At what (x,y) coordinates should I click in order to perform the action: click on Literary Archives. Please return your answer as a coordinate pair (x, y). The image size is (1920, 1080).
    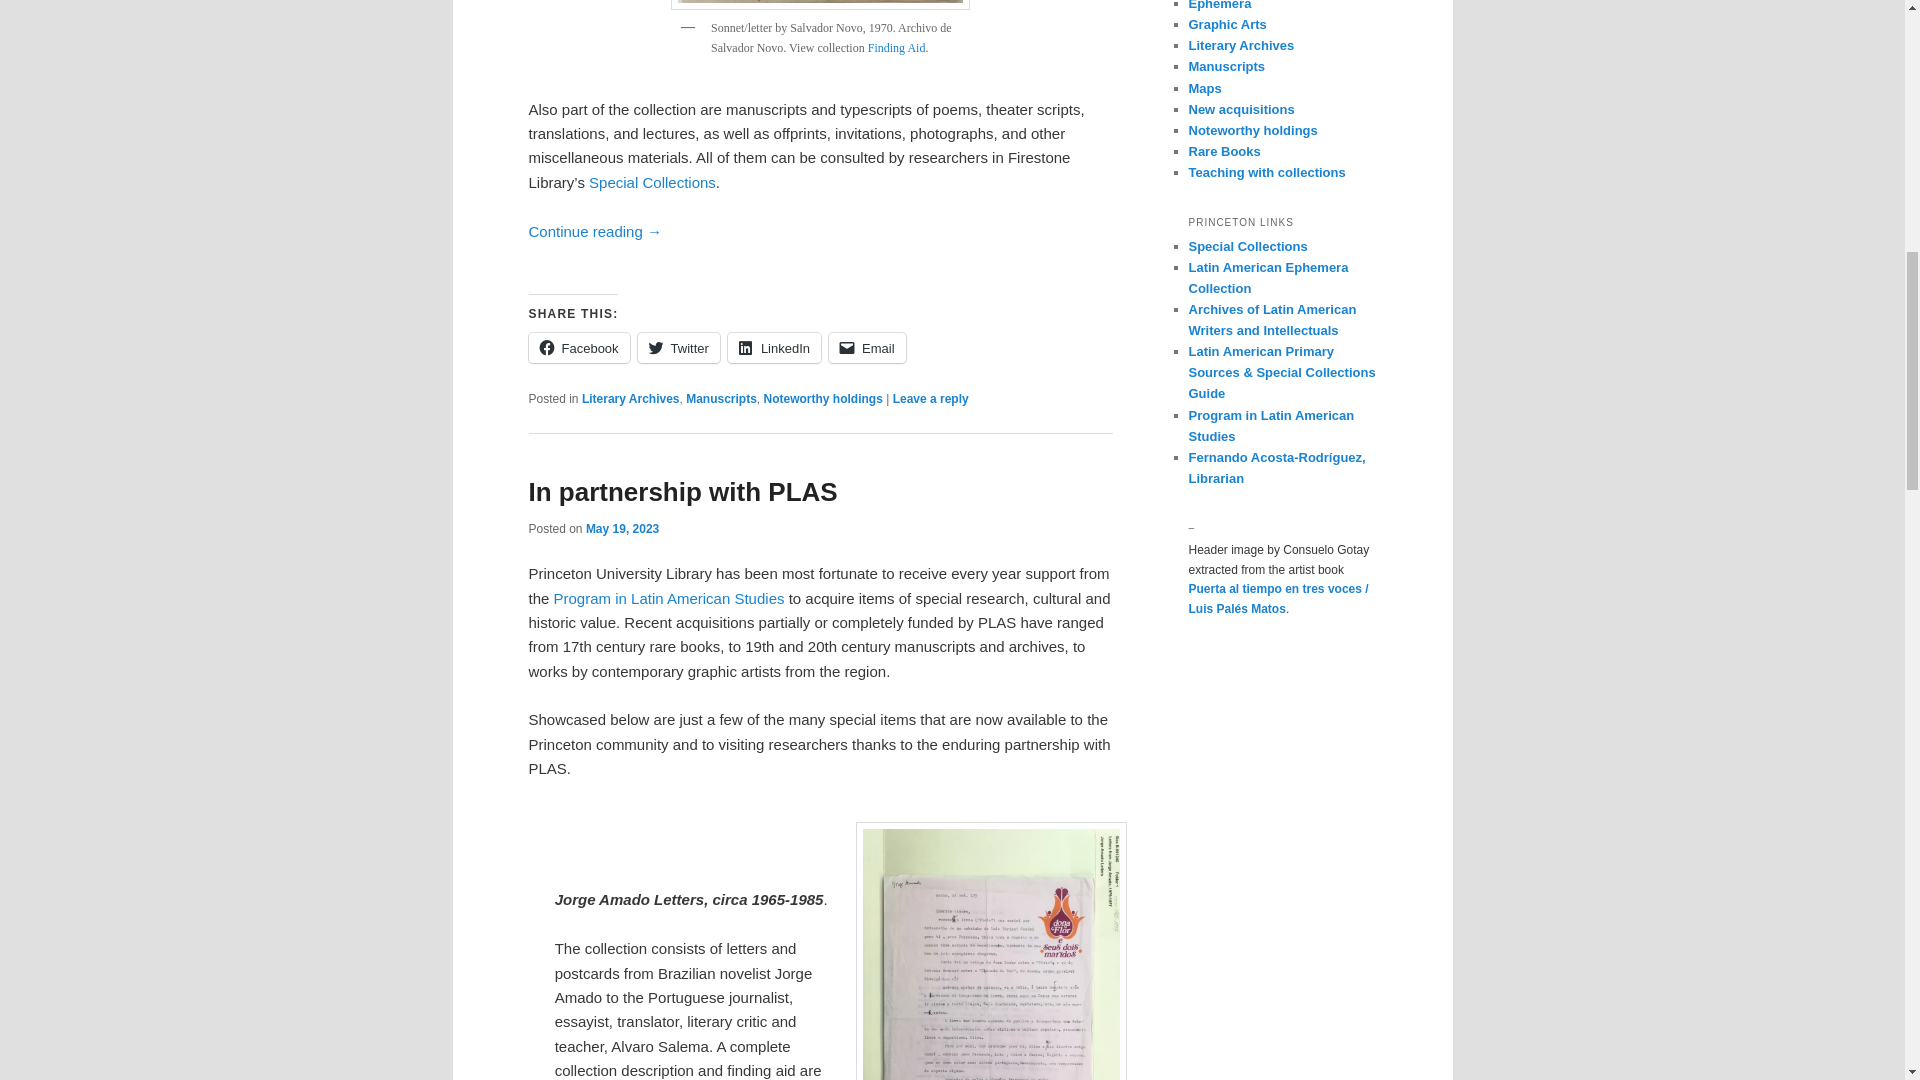
    Looking at the image, I should click on (630, 399).